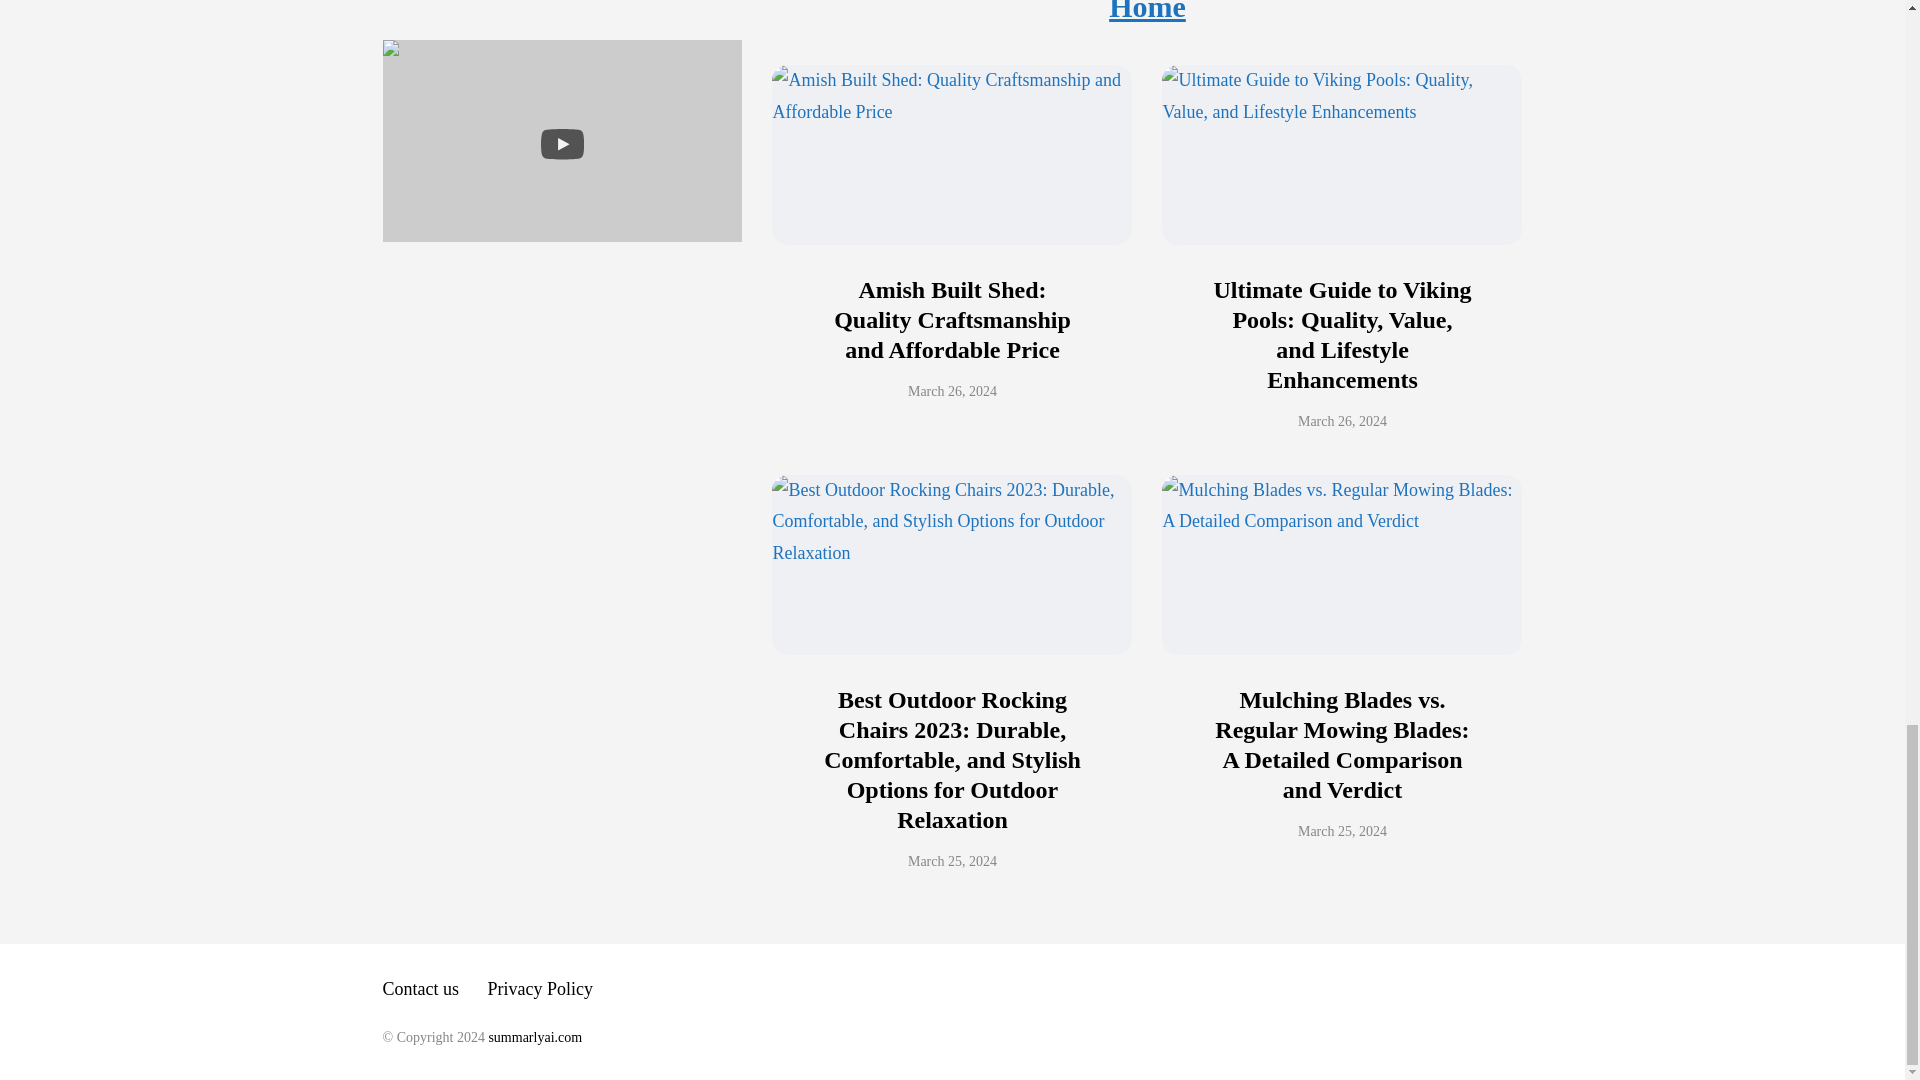  Describe the element at coordinates (420, 988) in the screenshot. I see `Contact us` at that location.